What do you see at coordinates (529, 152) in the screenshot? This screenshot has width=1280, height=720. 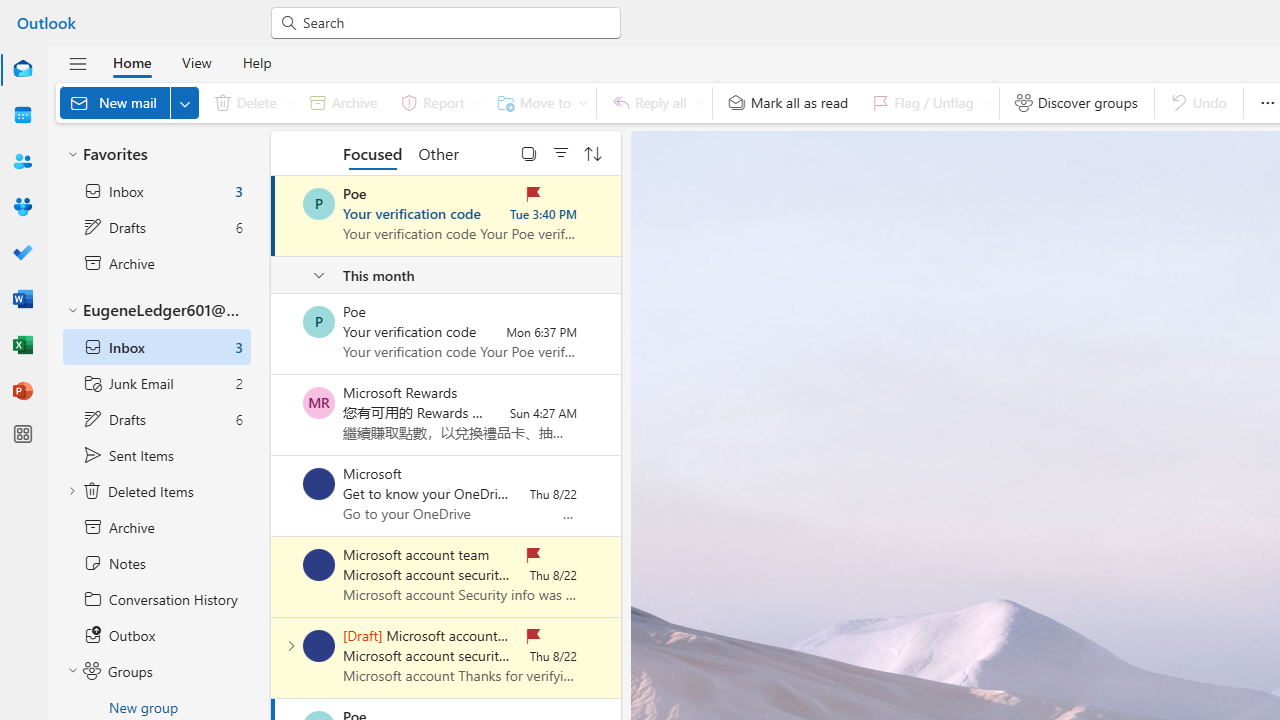 I see `Select` at bounding box center [529, 152].